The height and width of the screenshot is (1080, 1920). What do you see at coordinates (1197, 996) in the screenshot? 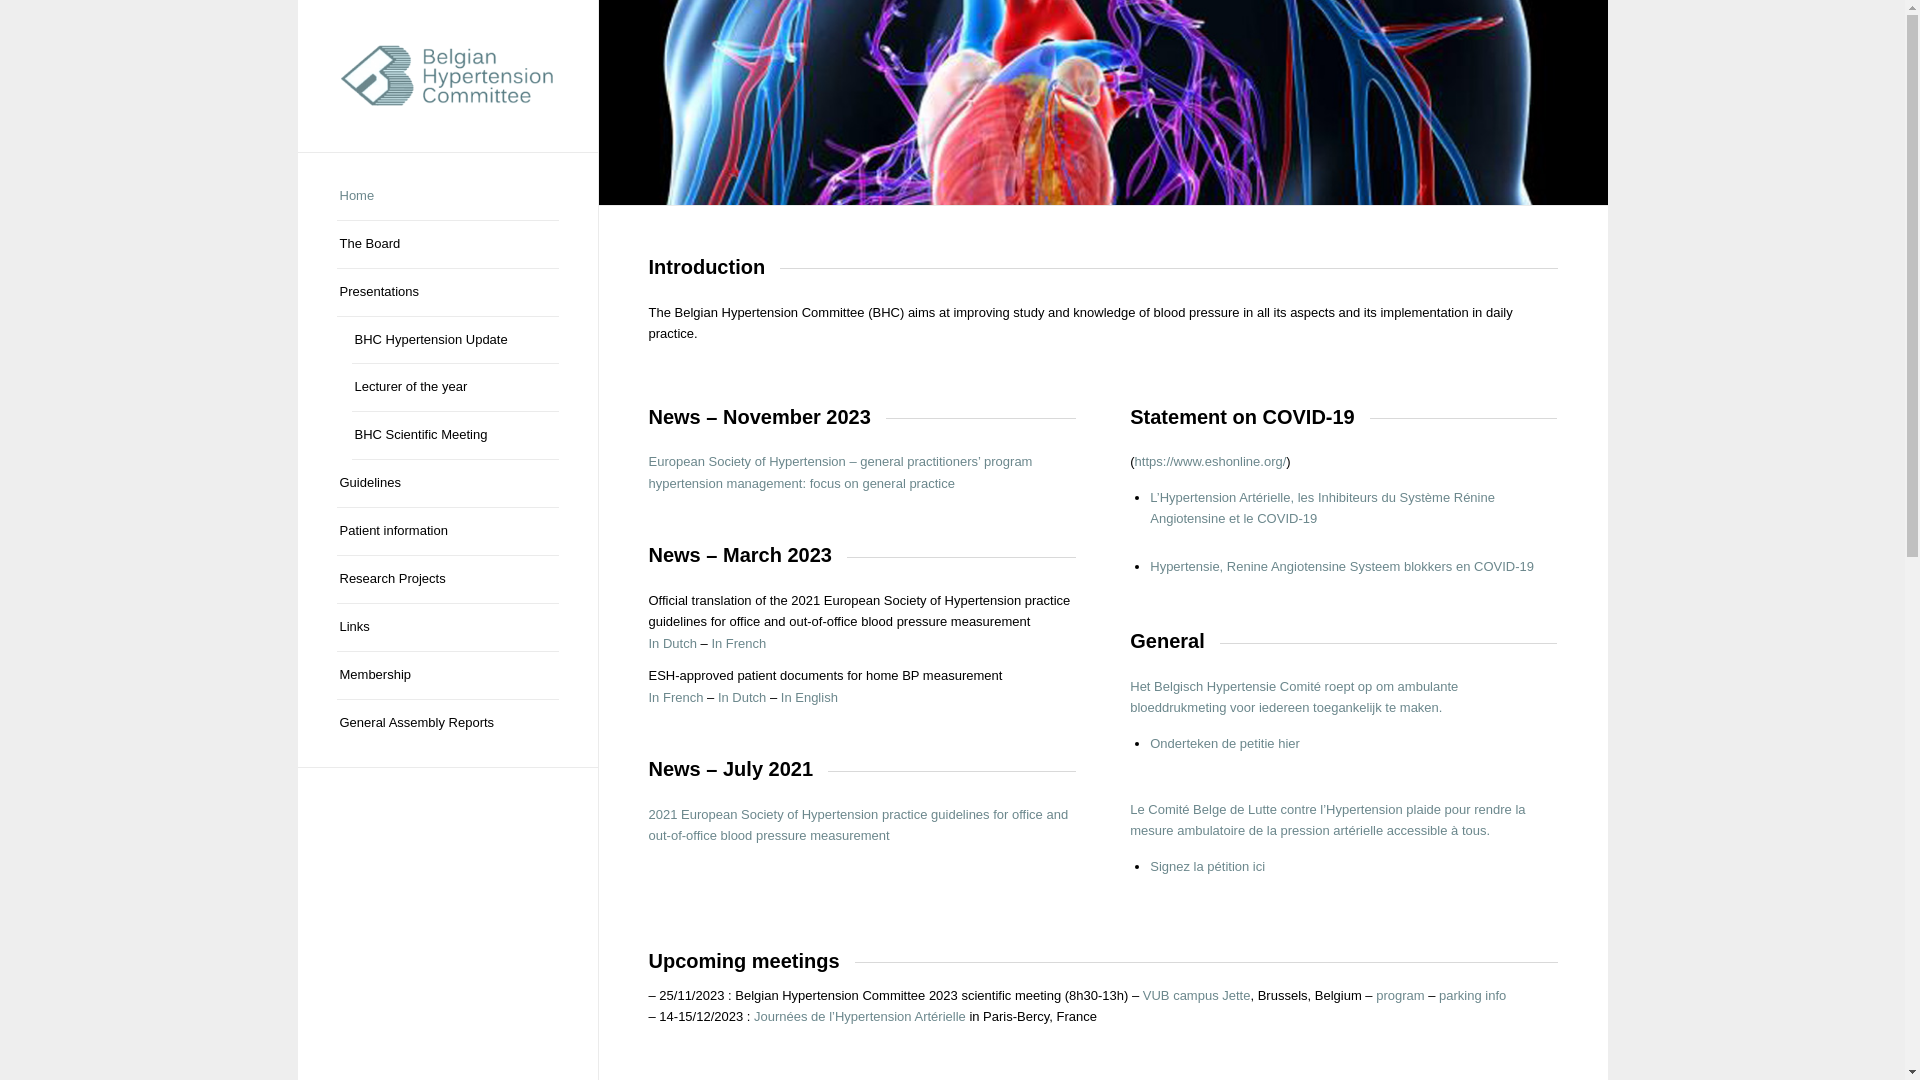
I see `VUB campus Jette` at bounding box center [1197, 996].